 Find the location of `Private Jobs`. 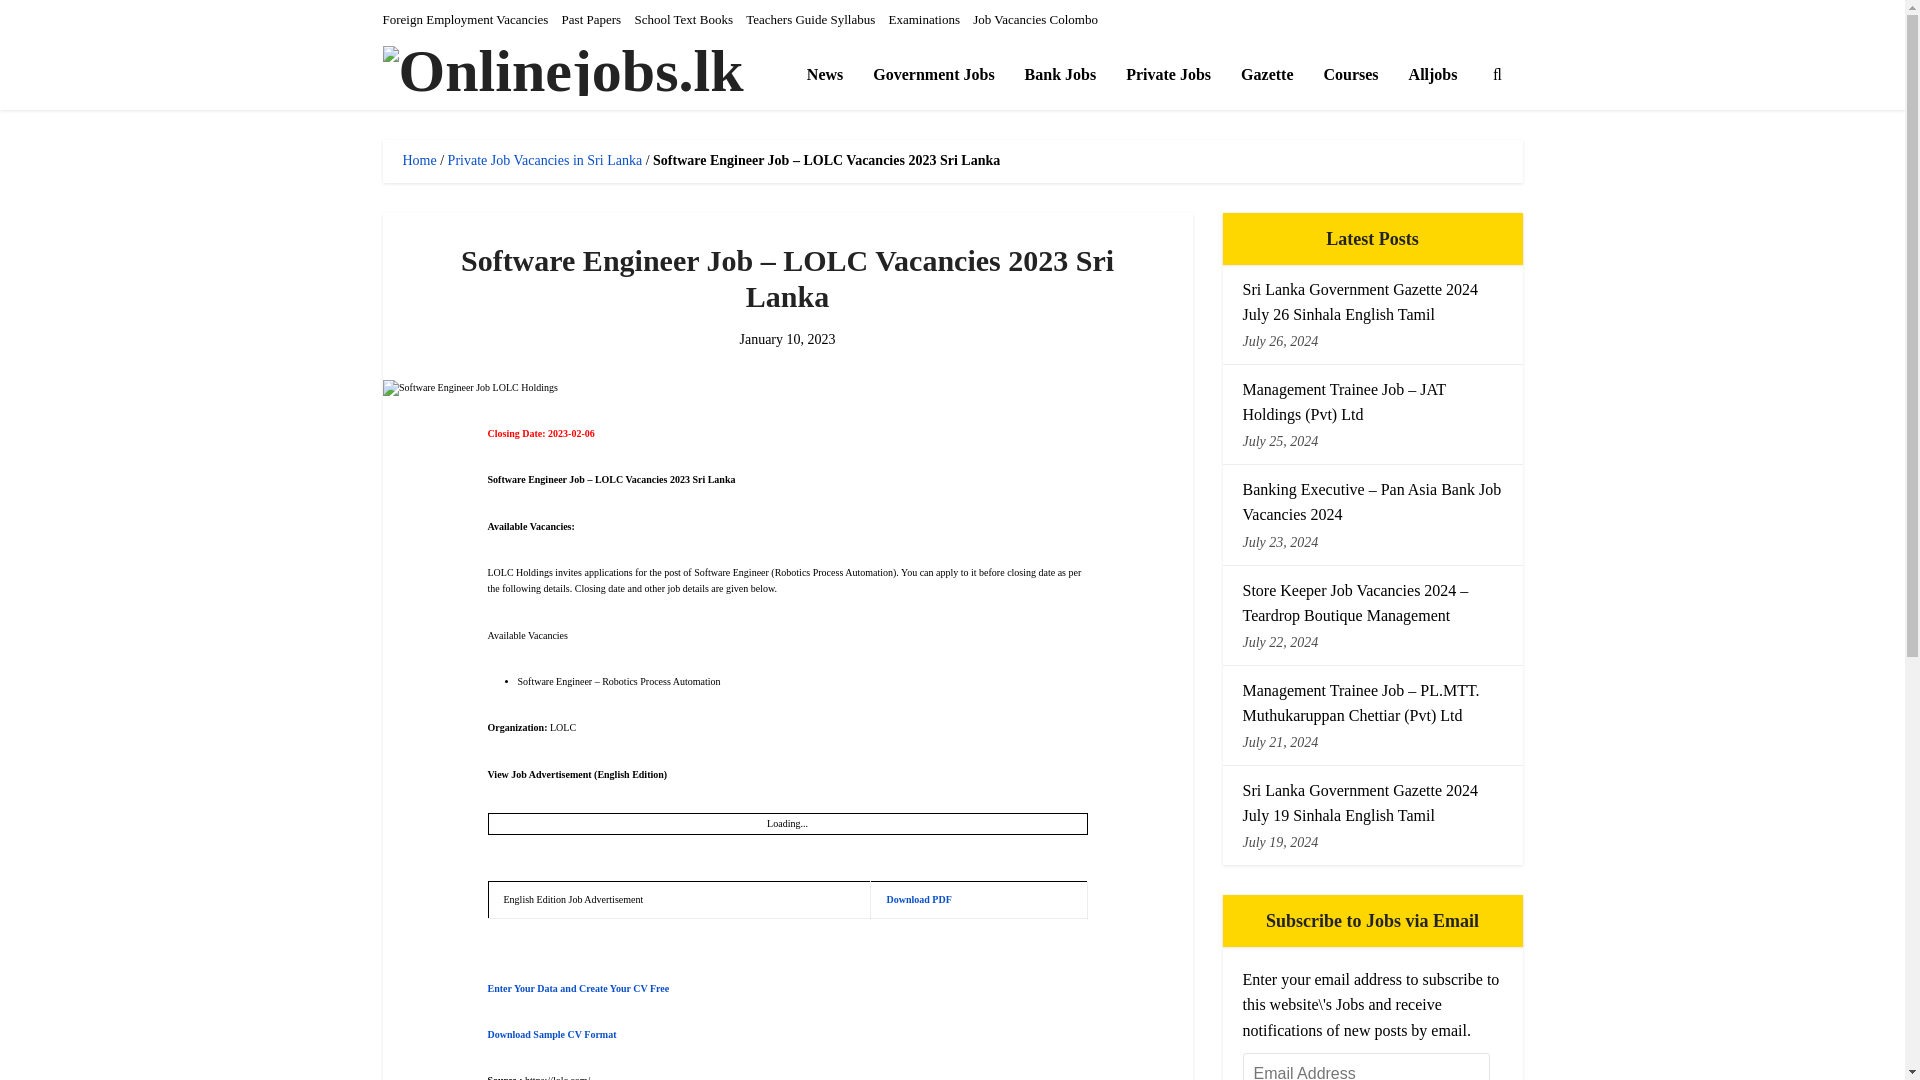

Private Jobs is located at coordinates (1168, 74).